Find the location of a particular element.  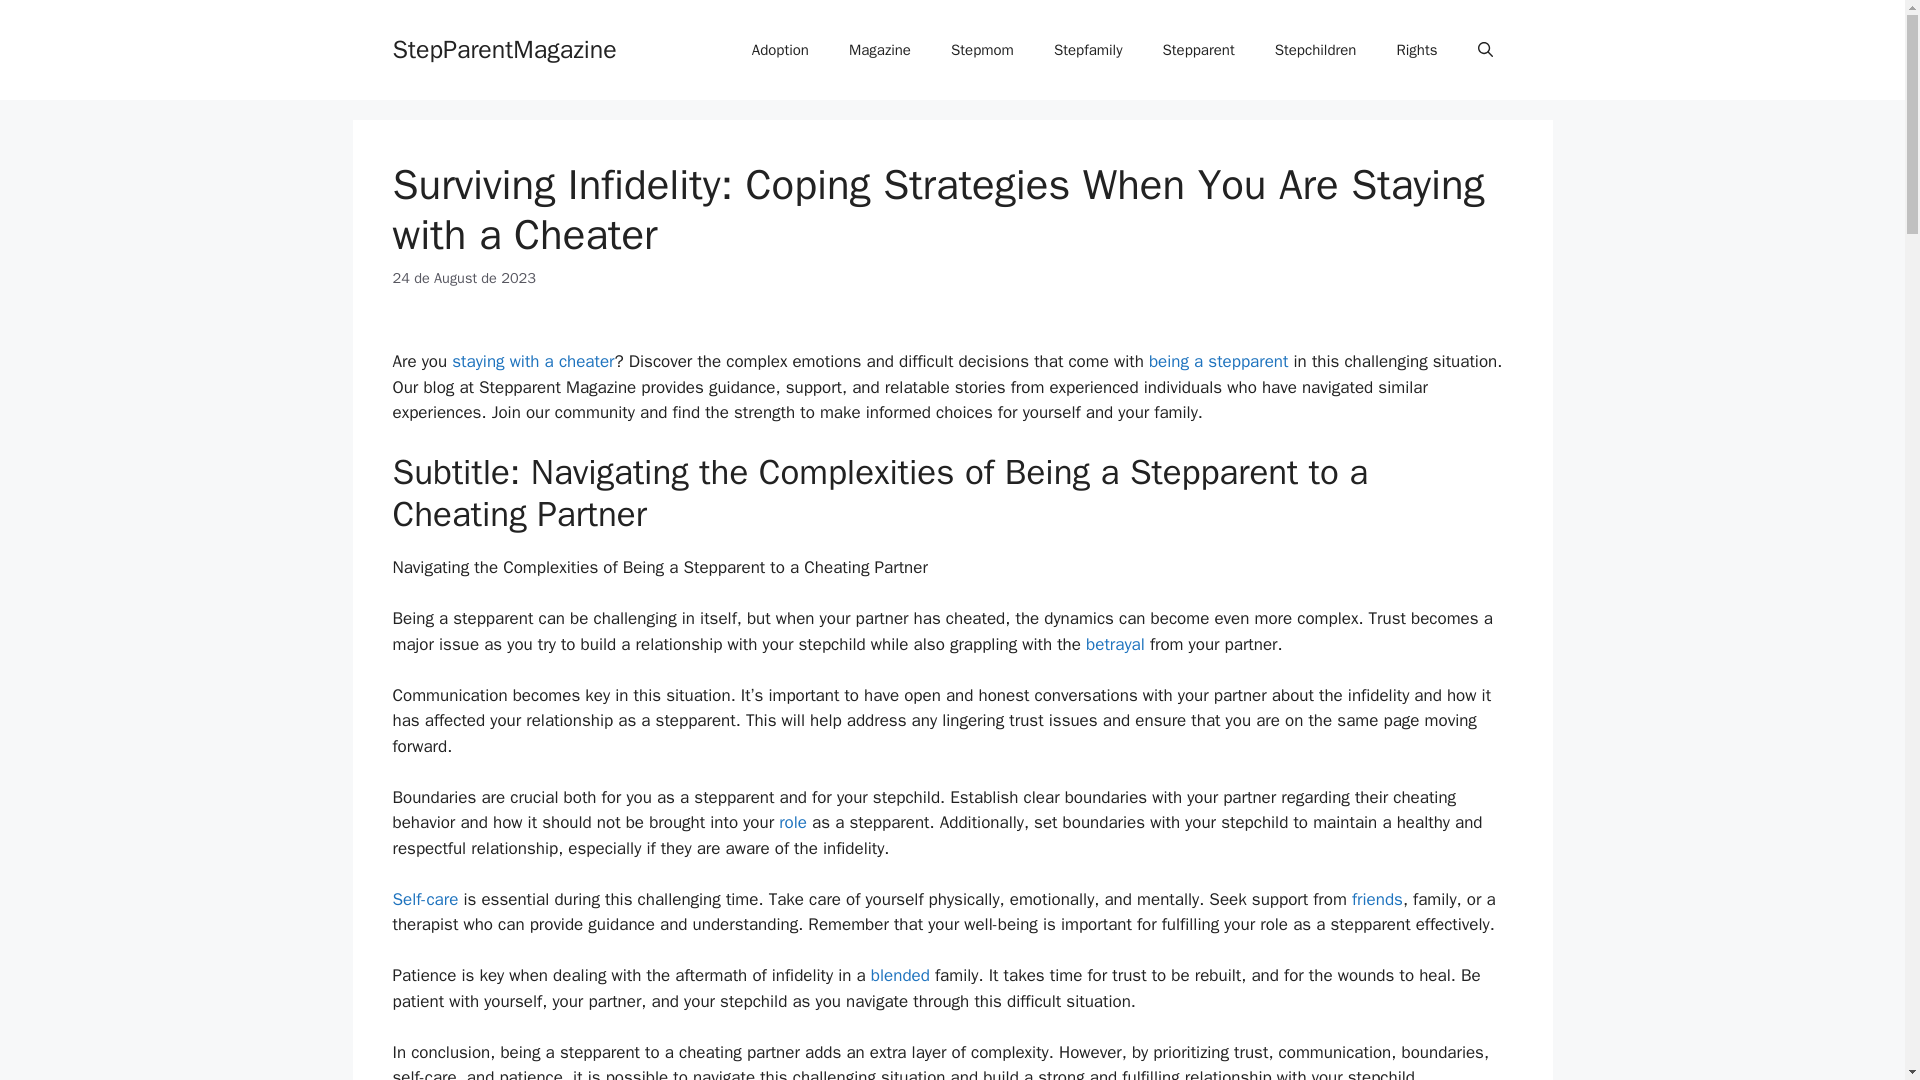

Self-care is located at coordinates (424, 899).